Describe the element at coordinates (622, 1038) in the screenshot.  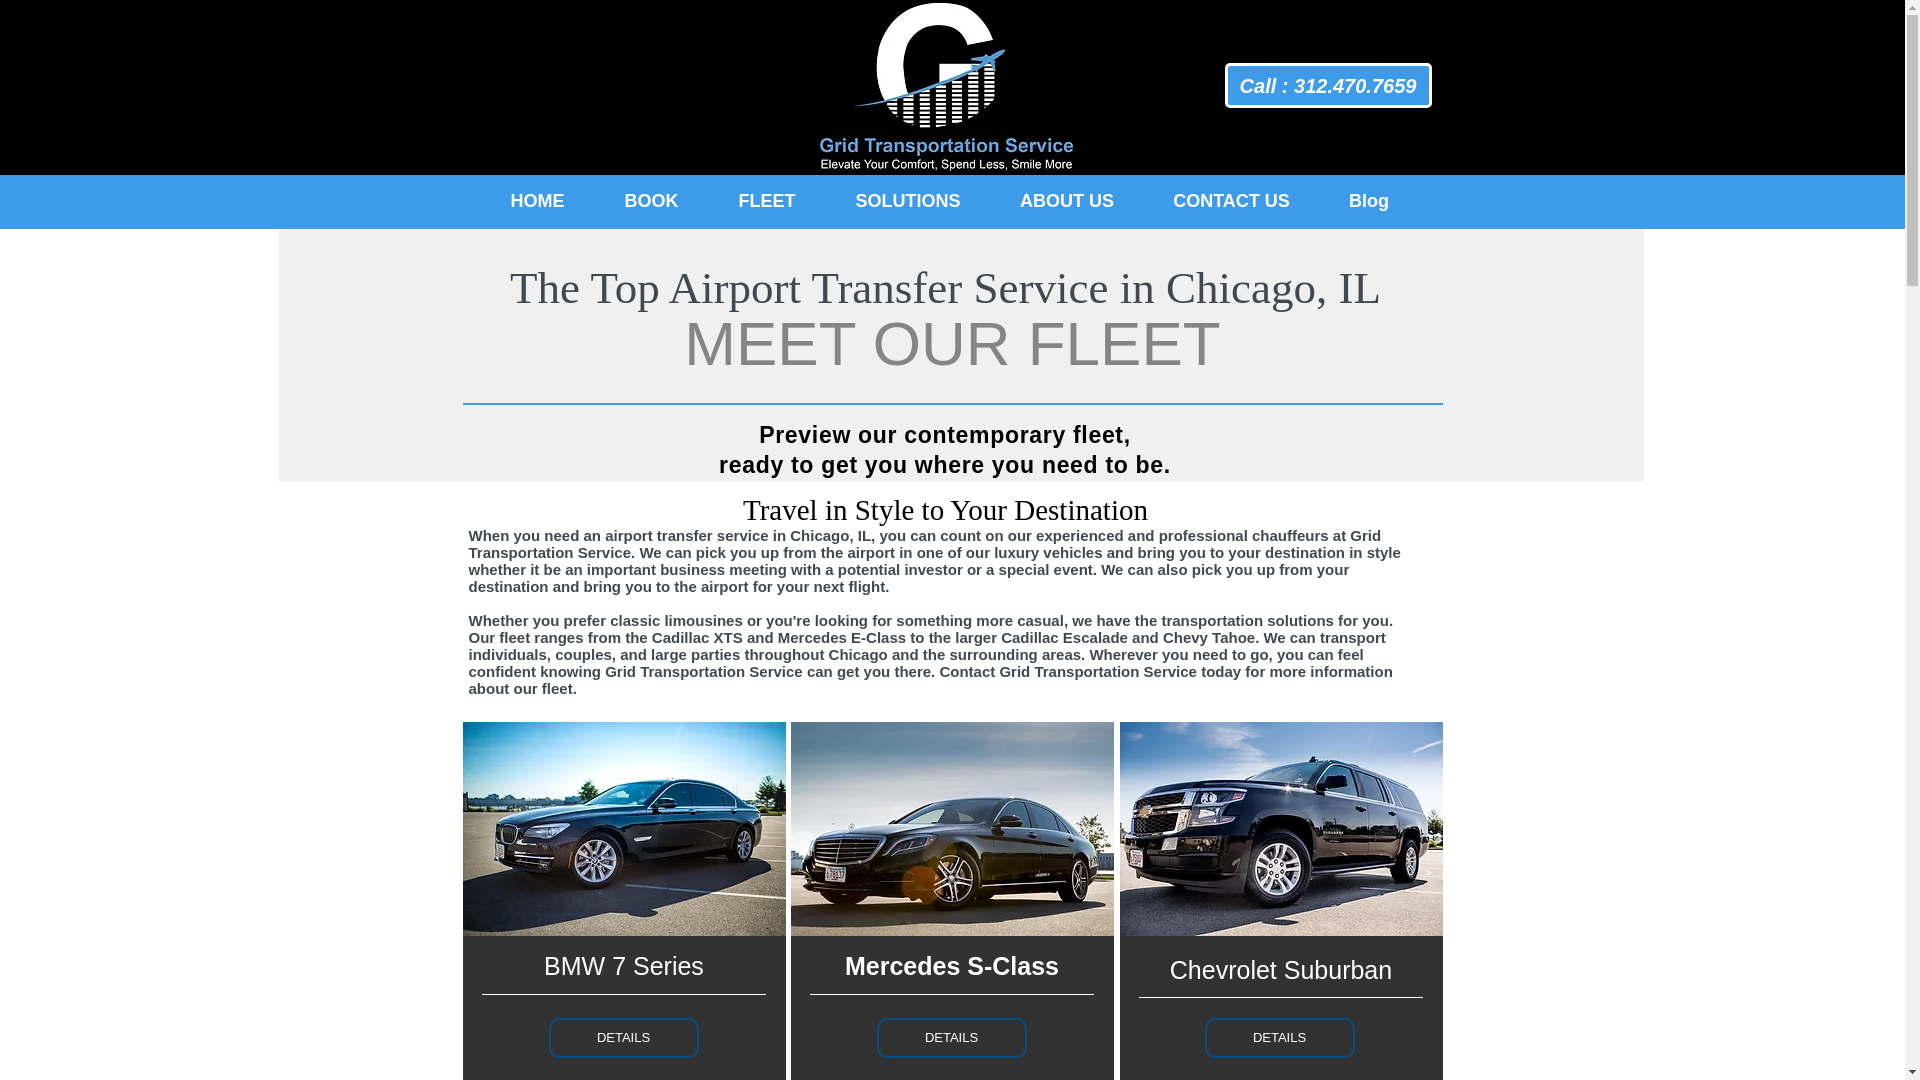
I see `DETAILS` at that location.